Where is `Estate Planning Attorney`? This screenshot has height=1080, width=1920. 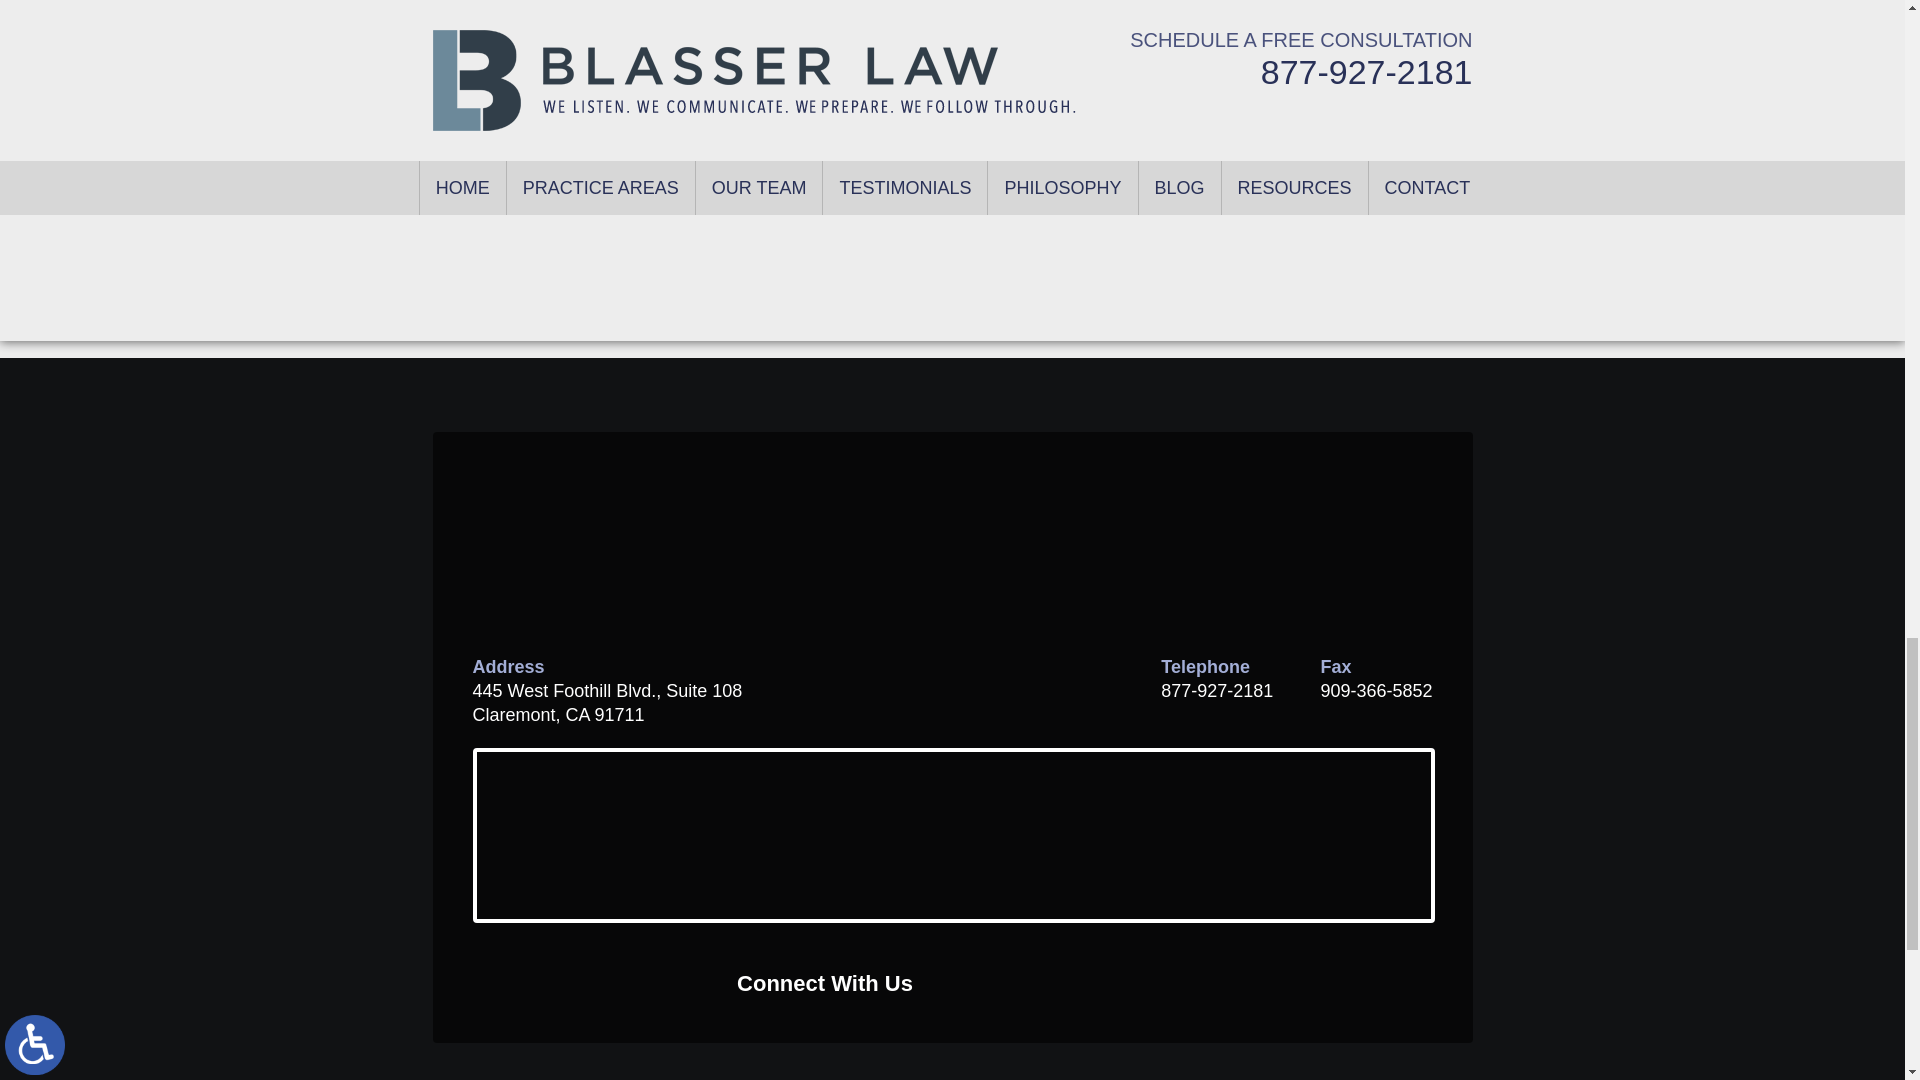
Estate Planning Attorney is located at coordinates (1320, 44).